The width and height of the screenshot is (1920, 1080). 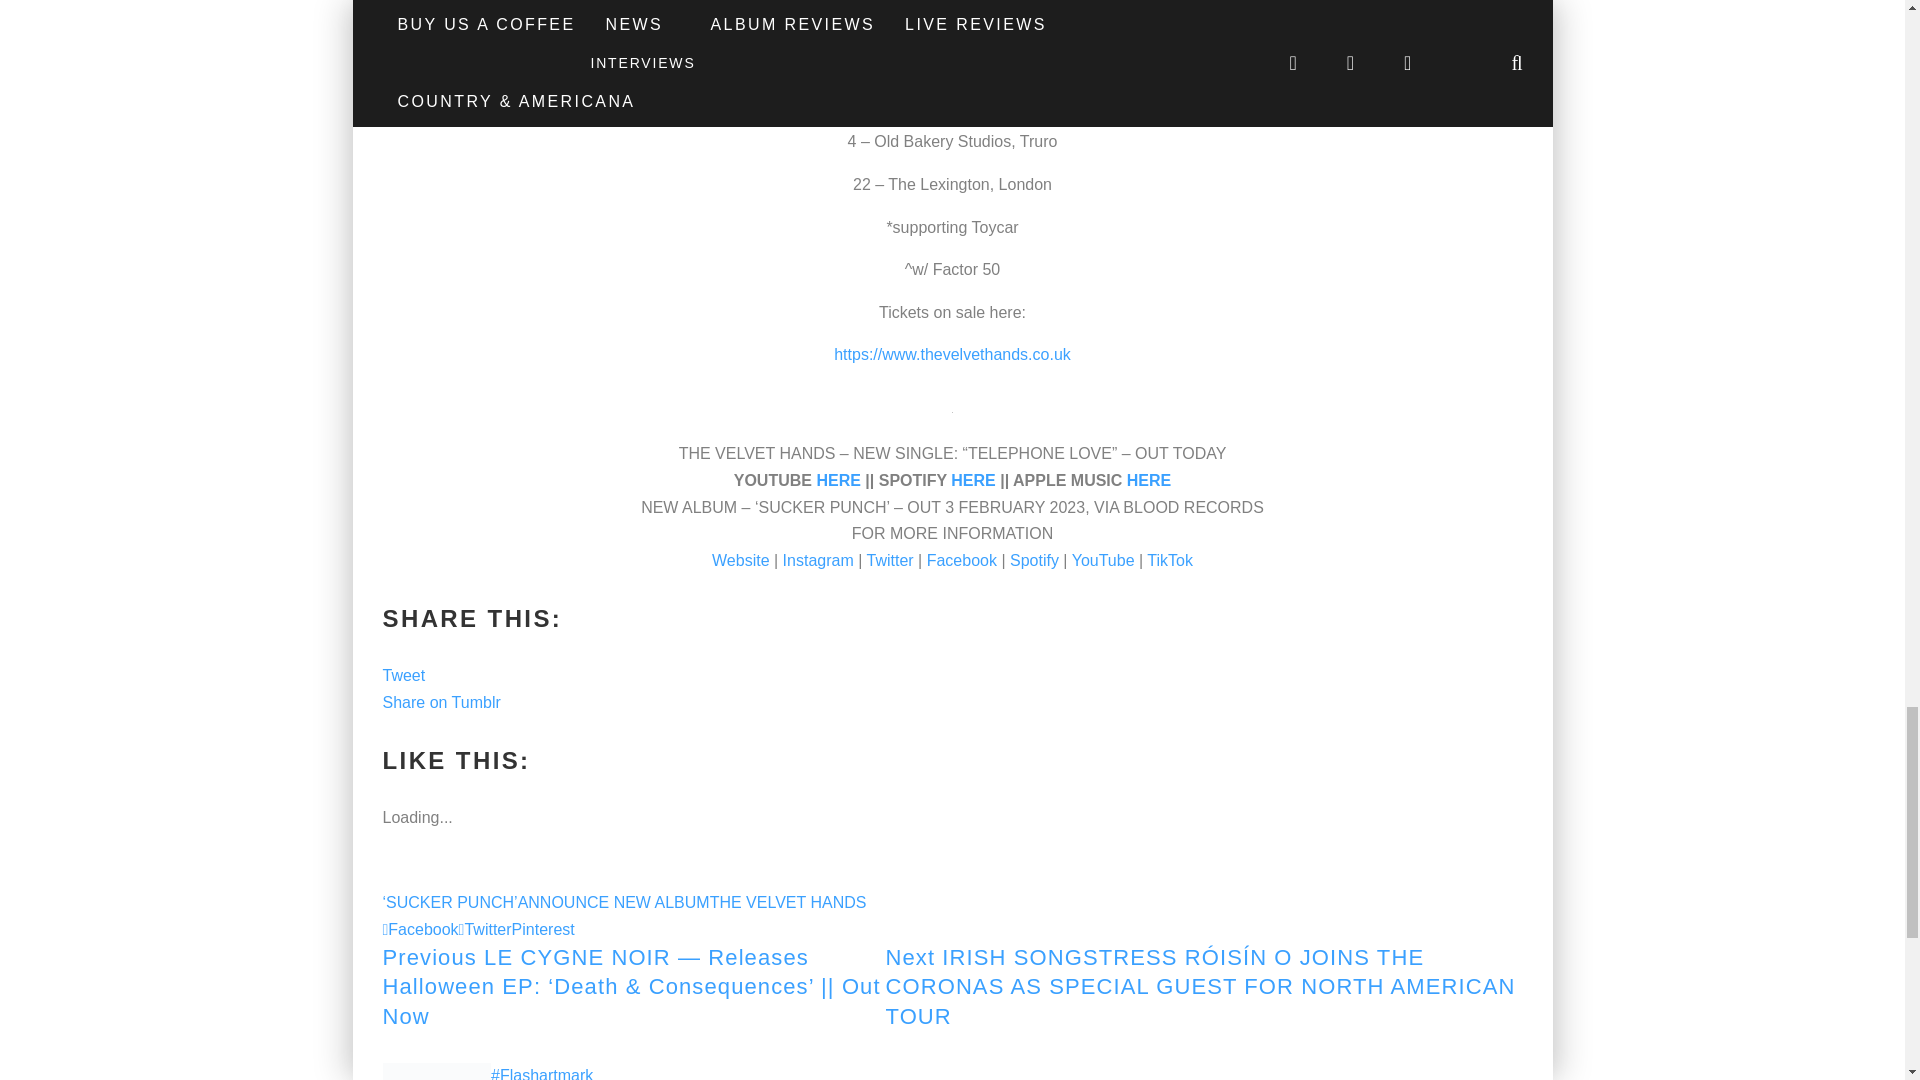 What do you see at coordinates (740, 560) in the screenshot?
I see `Website` at bounding box center [740, 560].